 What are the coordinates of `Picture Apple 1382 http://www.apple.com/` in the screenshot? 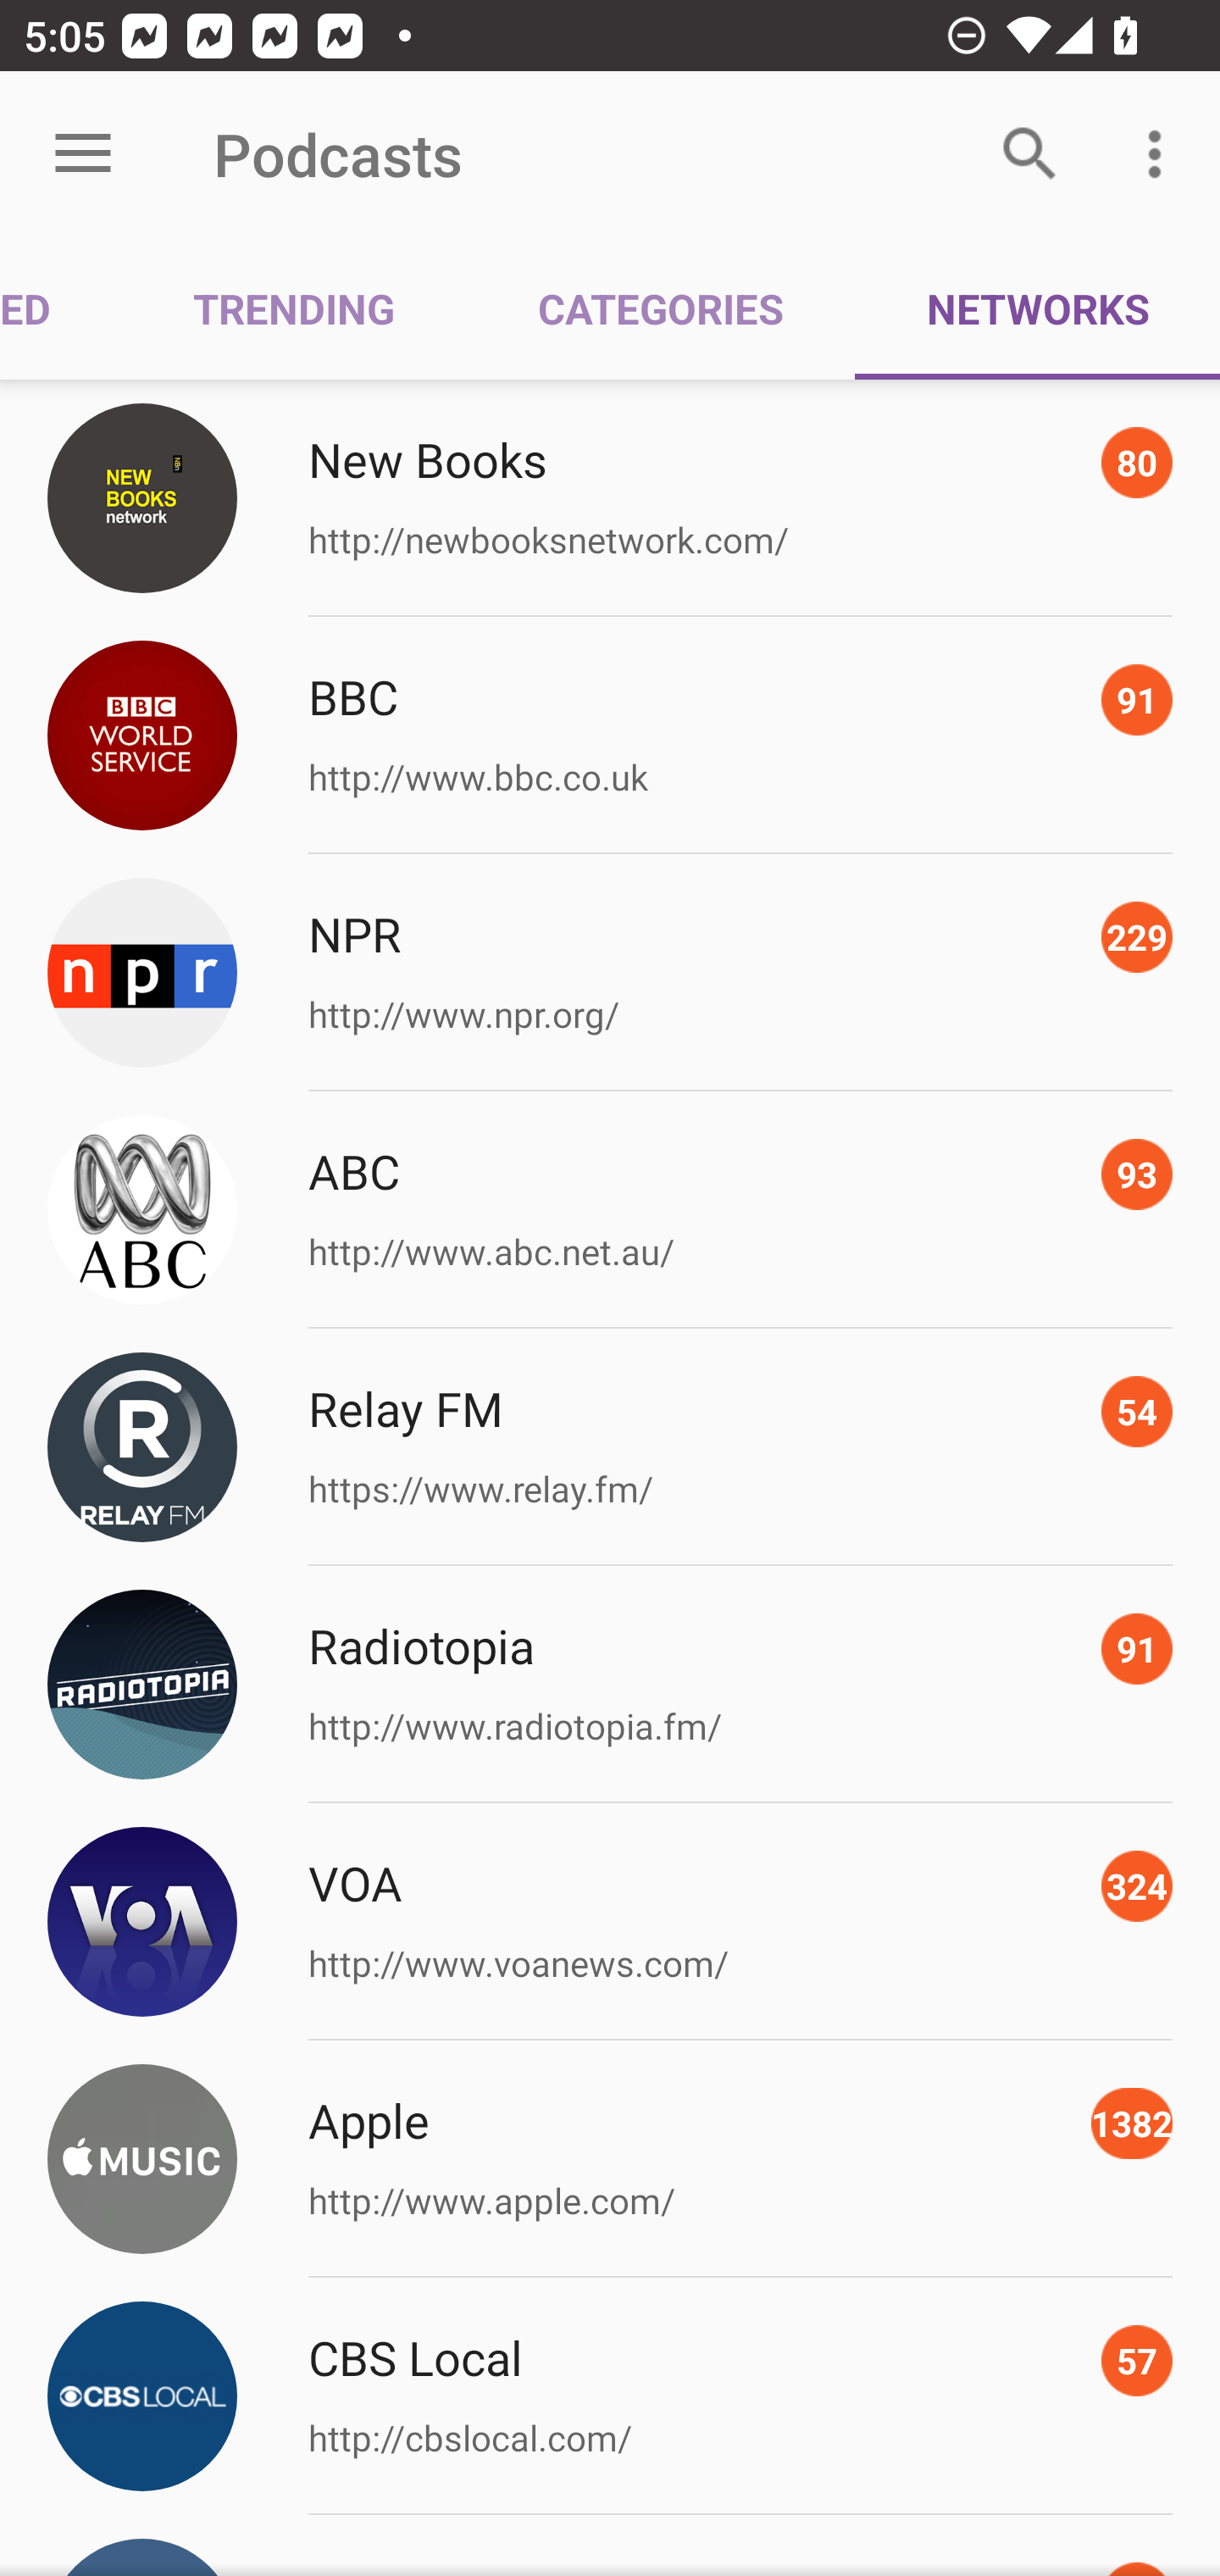 It's located at (610, 2158).